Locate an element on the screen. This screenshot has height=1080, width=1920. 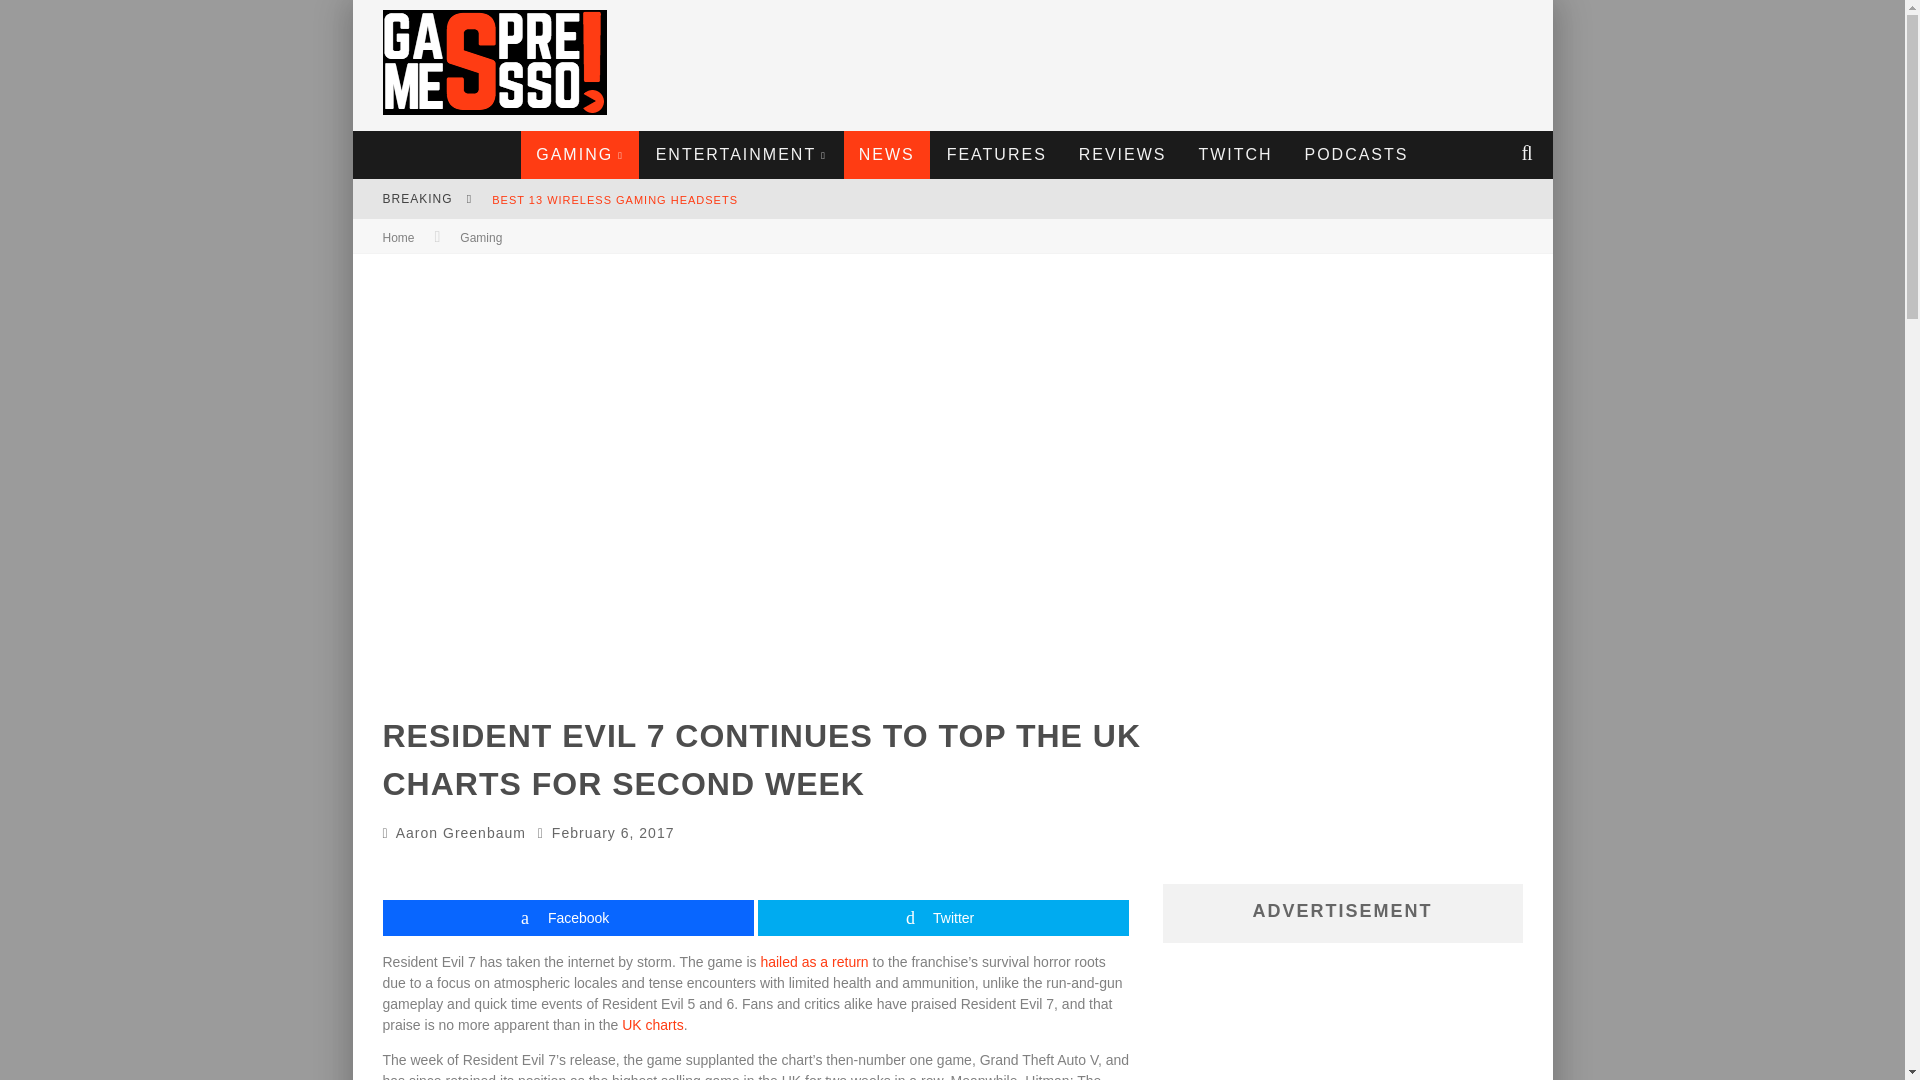
Best 13 Wireless Gaming Headsets is located at coordinates (614, 200).